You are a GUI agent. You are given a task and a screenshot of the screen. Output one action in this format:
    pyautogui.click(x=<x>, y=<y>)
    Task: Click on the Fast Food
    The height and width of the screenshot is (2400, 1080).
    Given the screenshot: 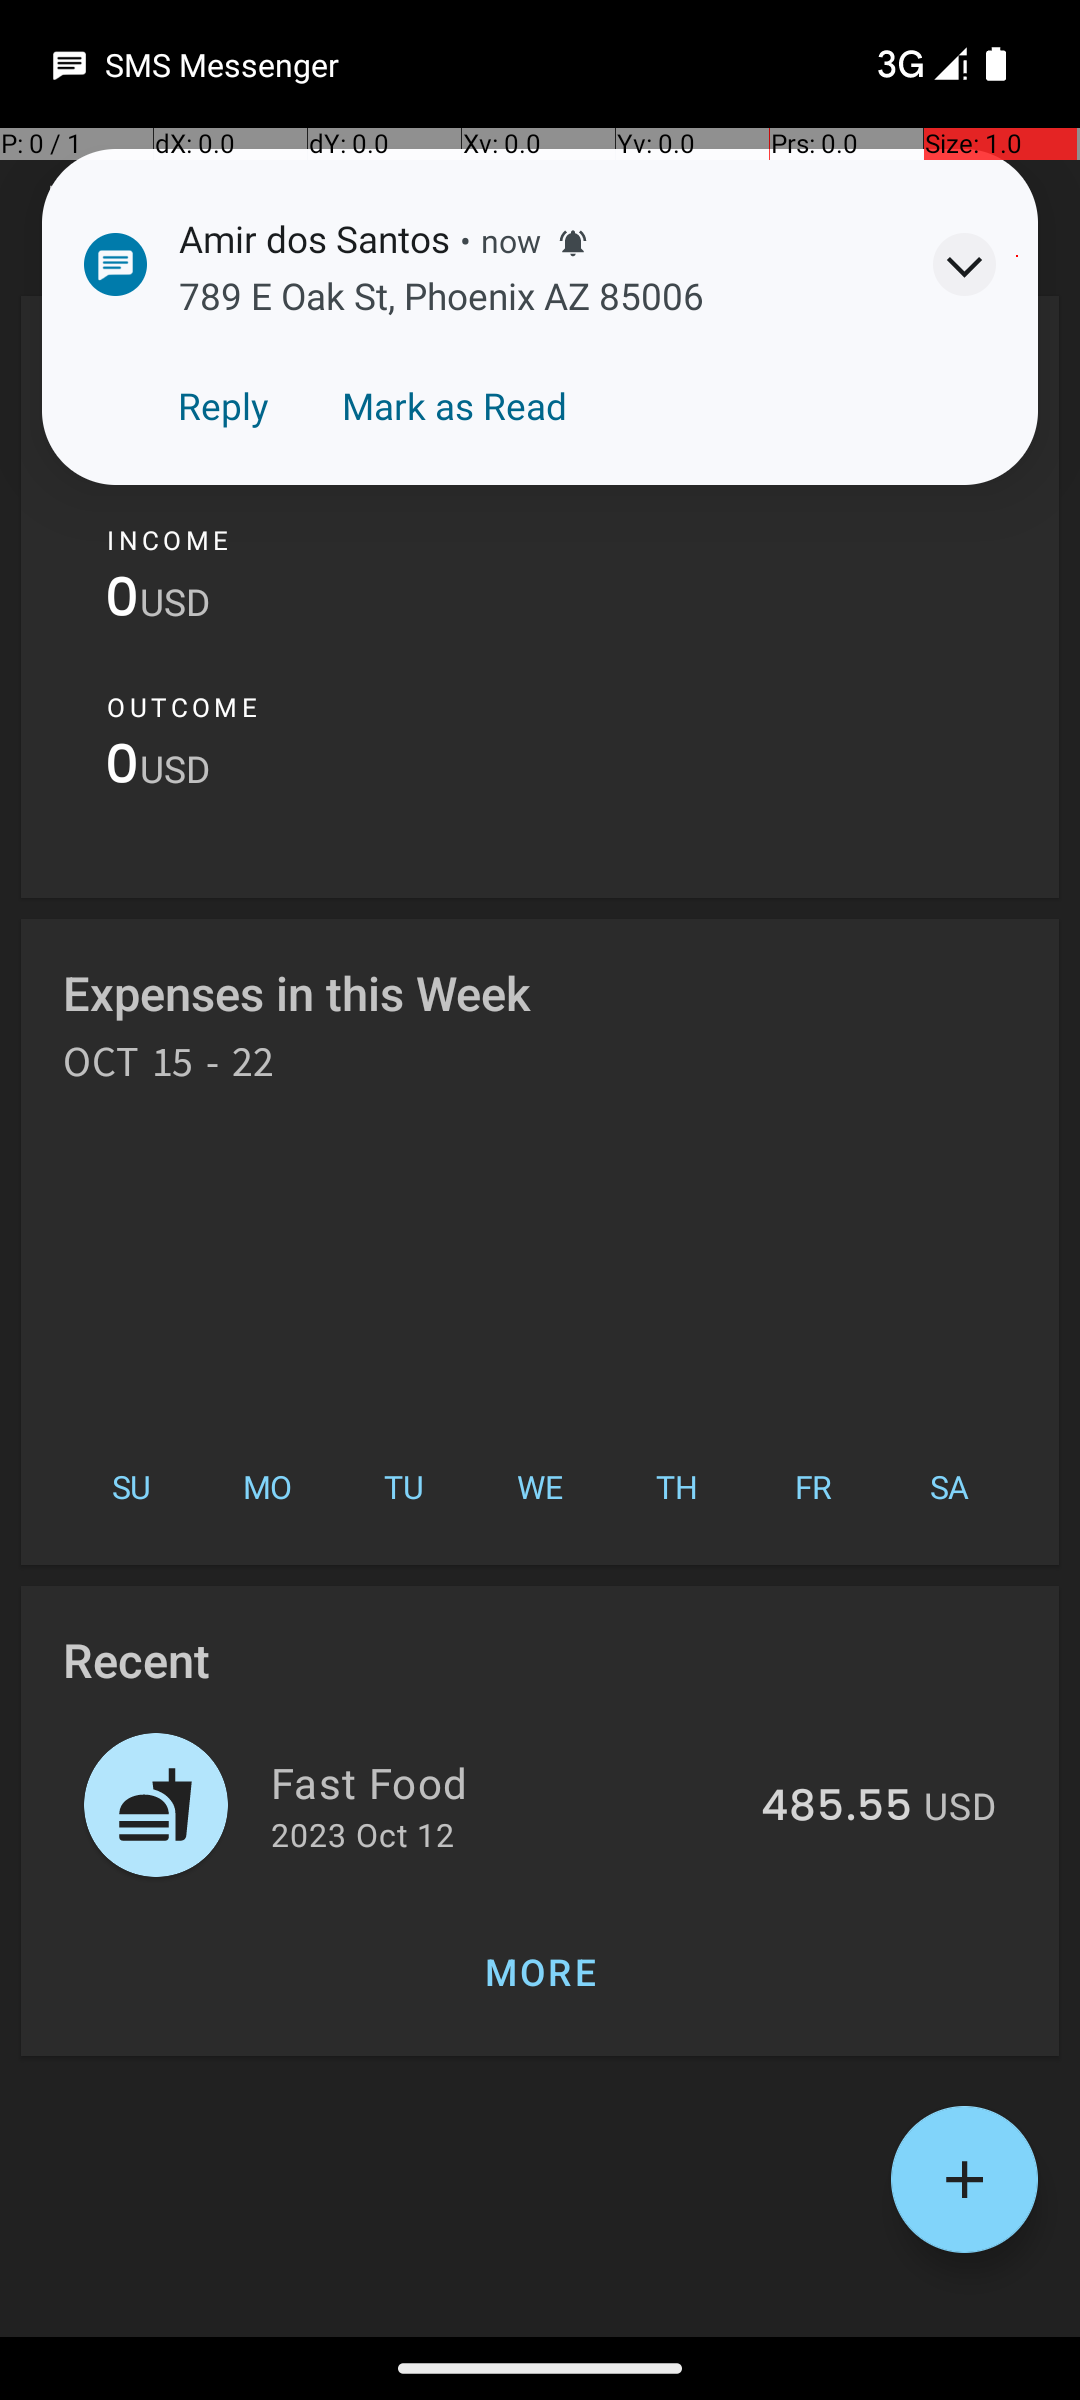 What is the action you would take?
    pyautogui.click(x=504, y=1782)
    